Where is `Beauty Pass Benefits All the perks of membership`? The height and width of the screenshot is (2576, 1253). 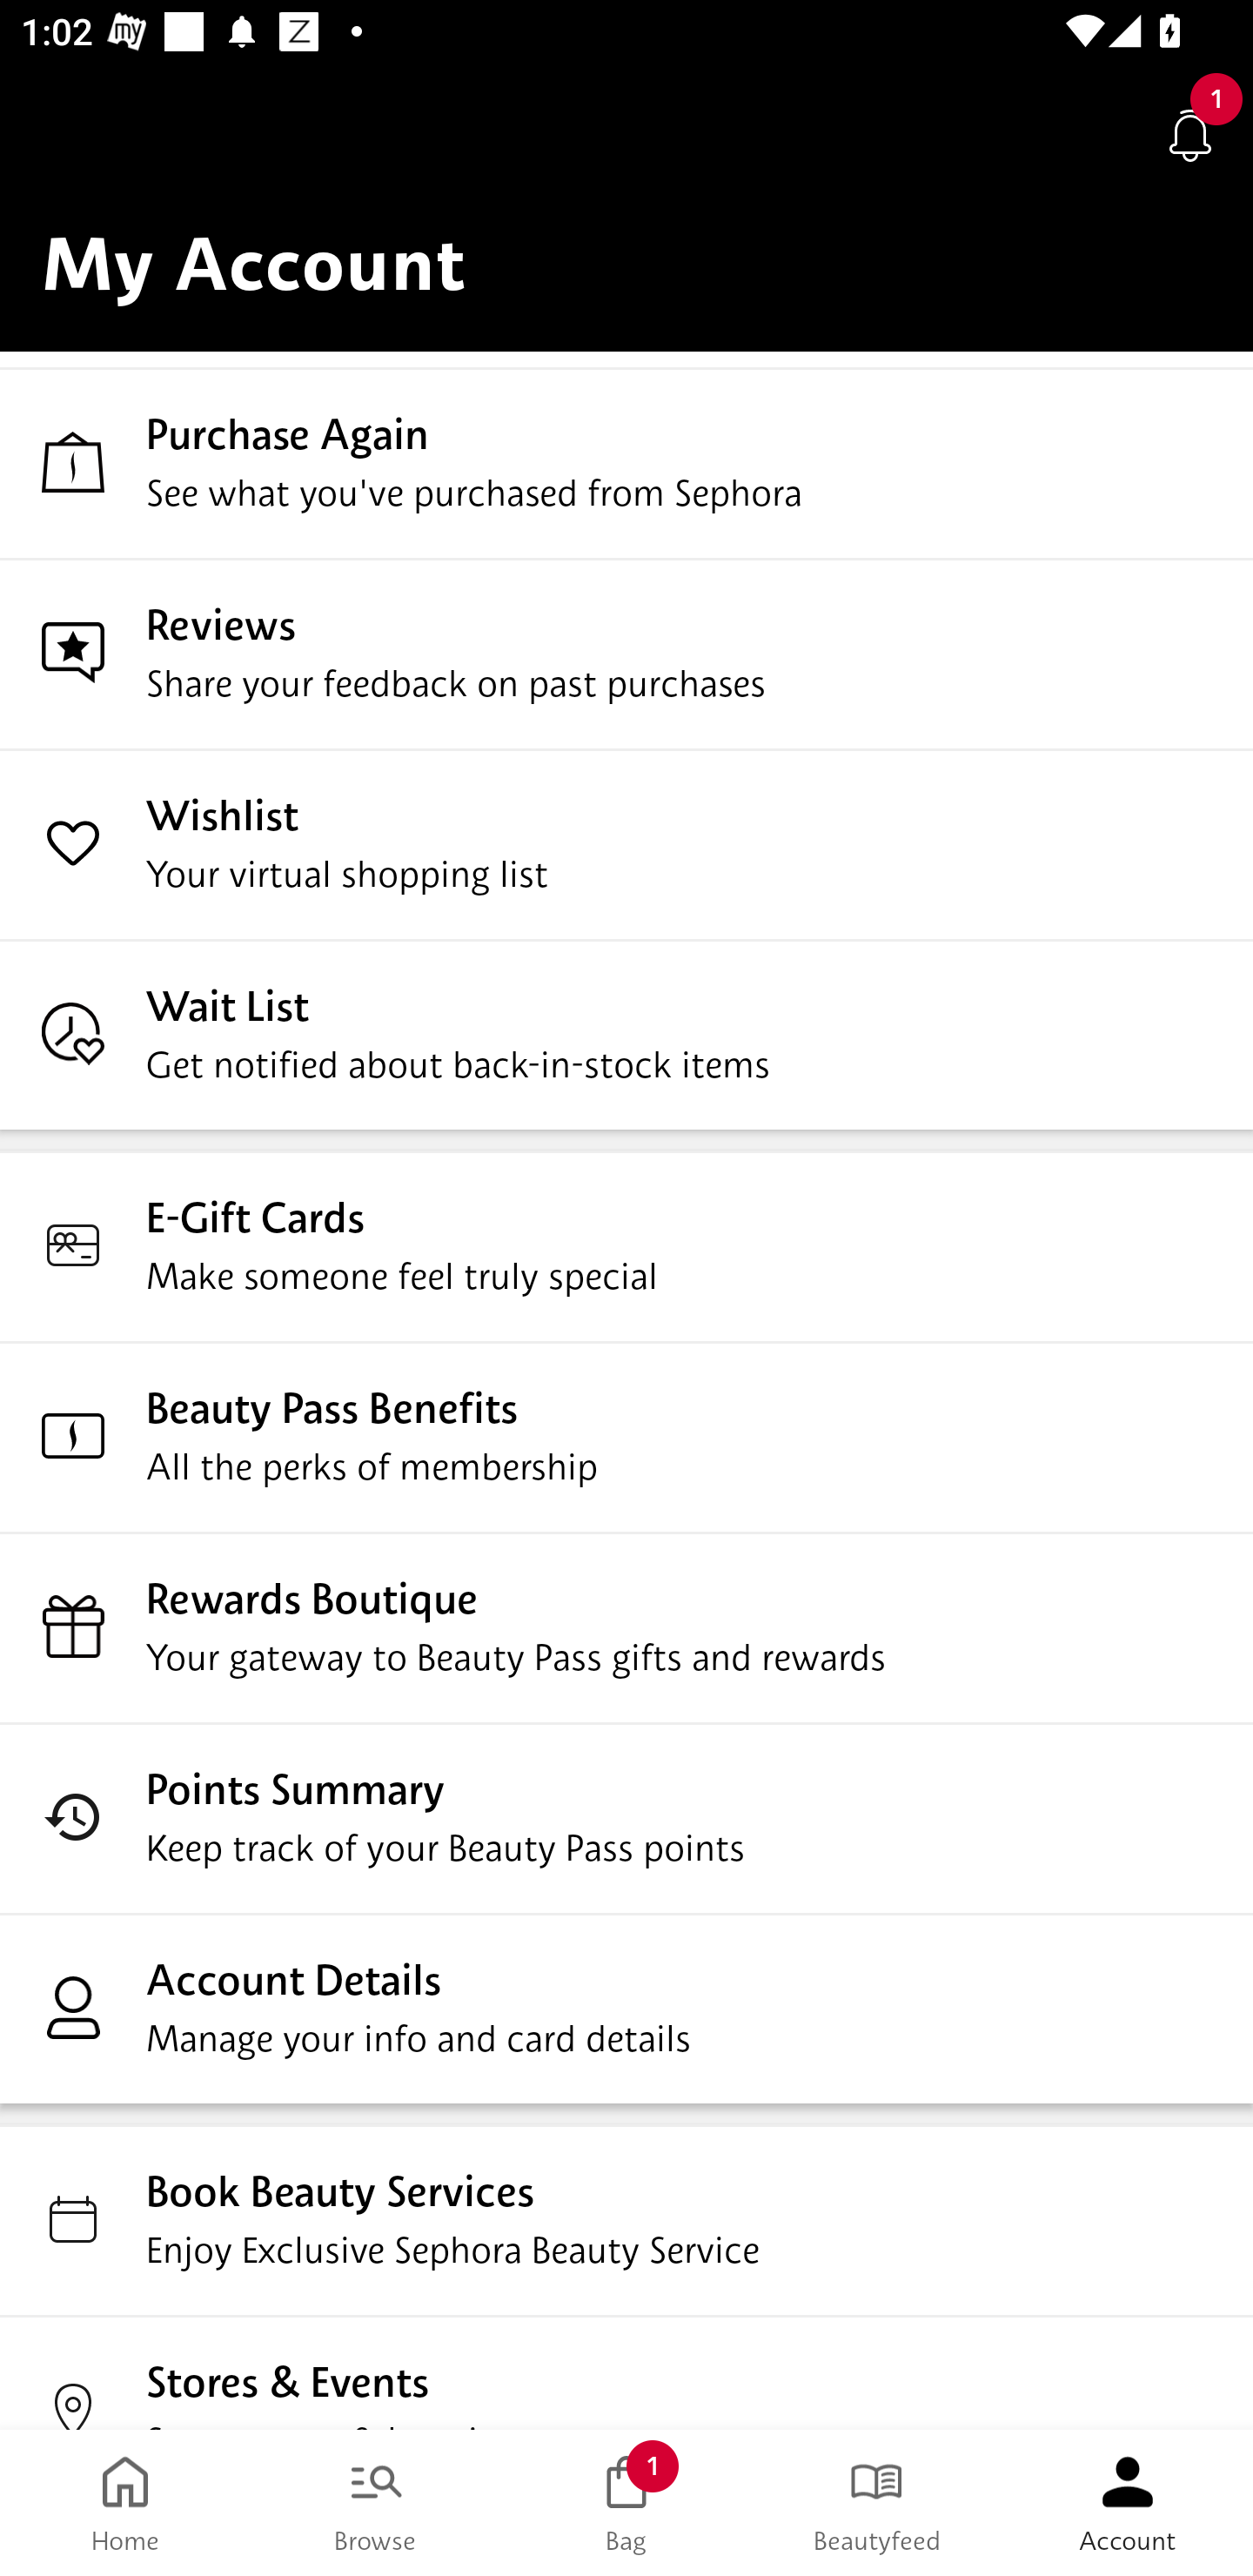
Beauty Pass Benefits All the perks of membership is located at coordinates (626, 1438).